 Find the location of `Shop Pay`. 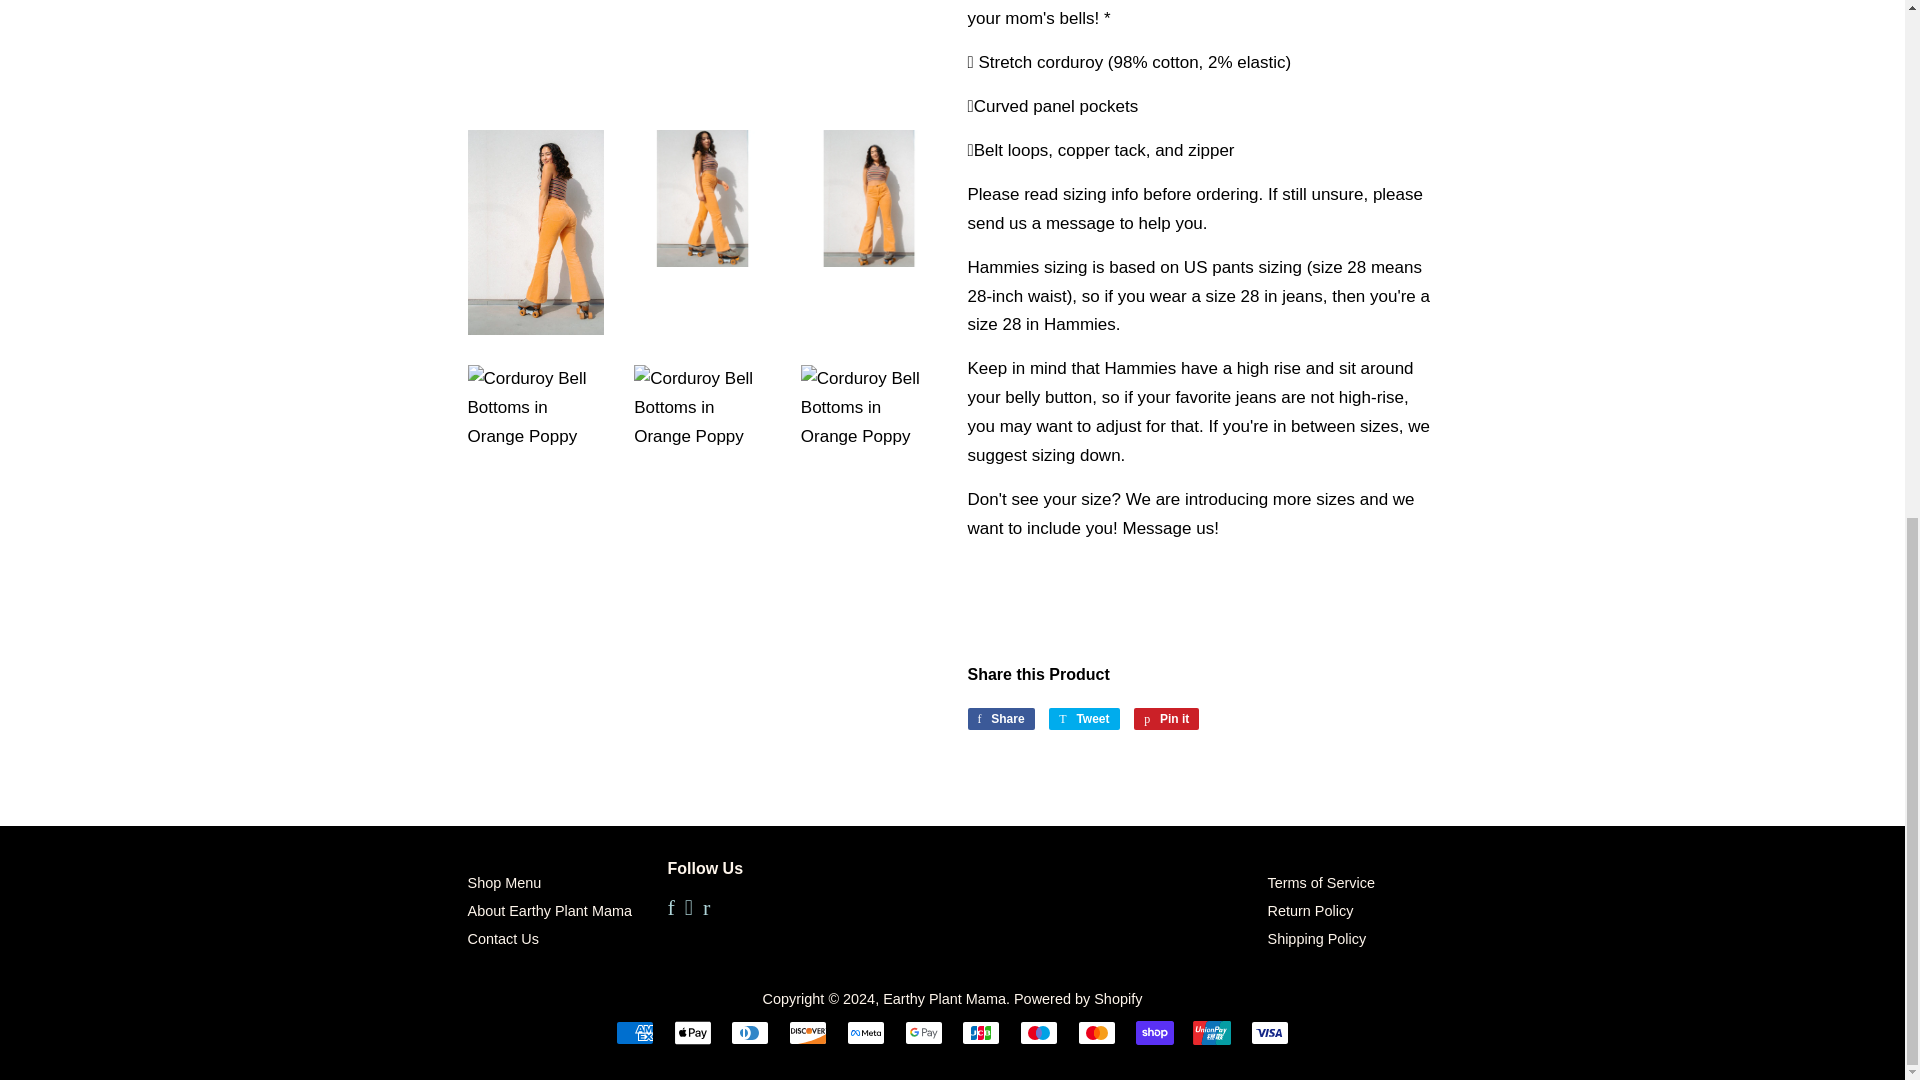

Shop Pay is located at coordinates (1154, 1032).